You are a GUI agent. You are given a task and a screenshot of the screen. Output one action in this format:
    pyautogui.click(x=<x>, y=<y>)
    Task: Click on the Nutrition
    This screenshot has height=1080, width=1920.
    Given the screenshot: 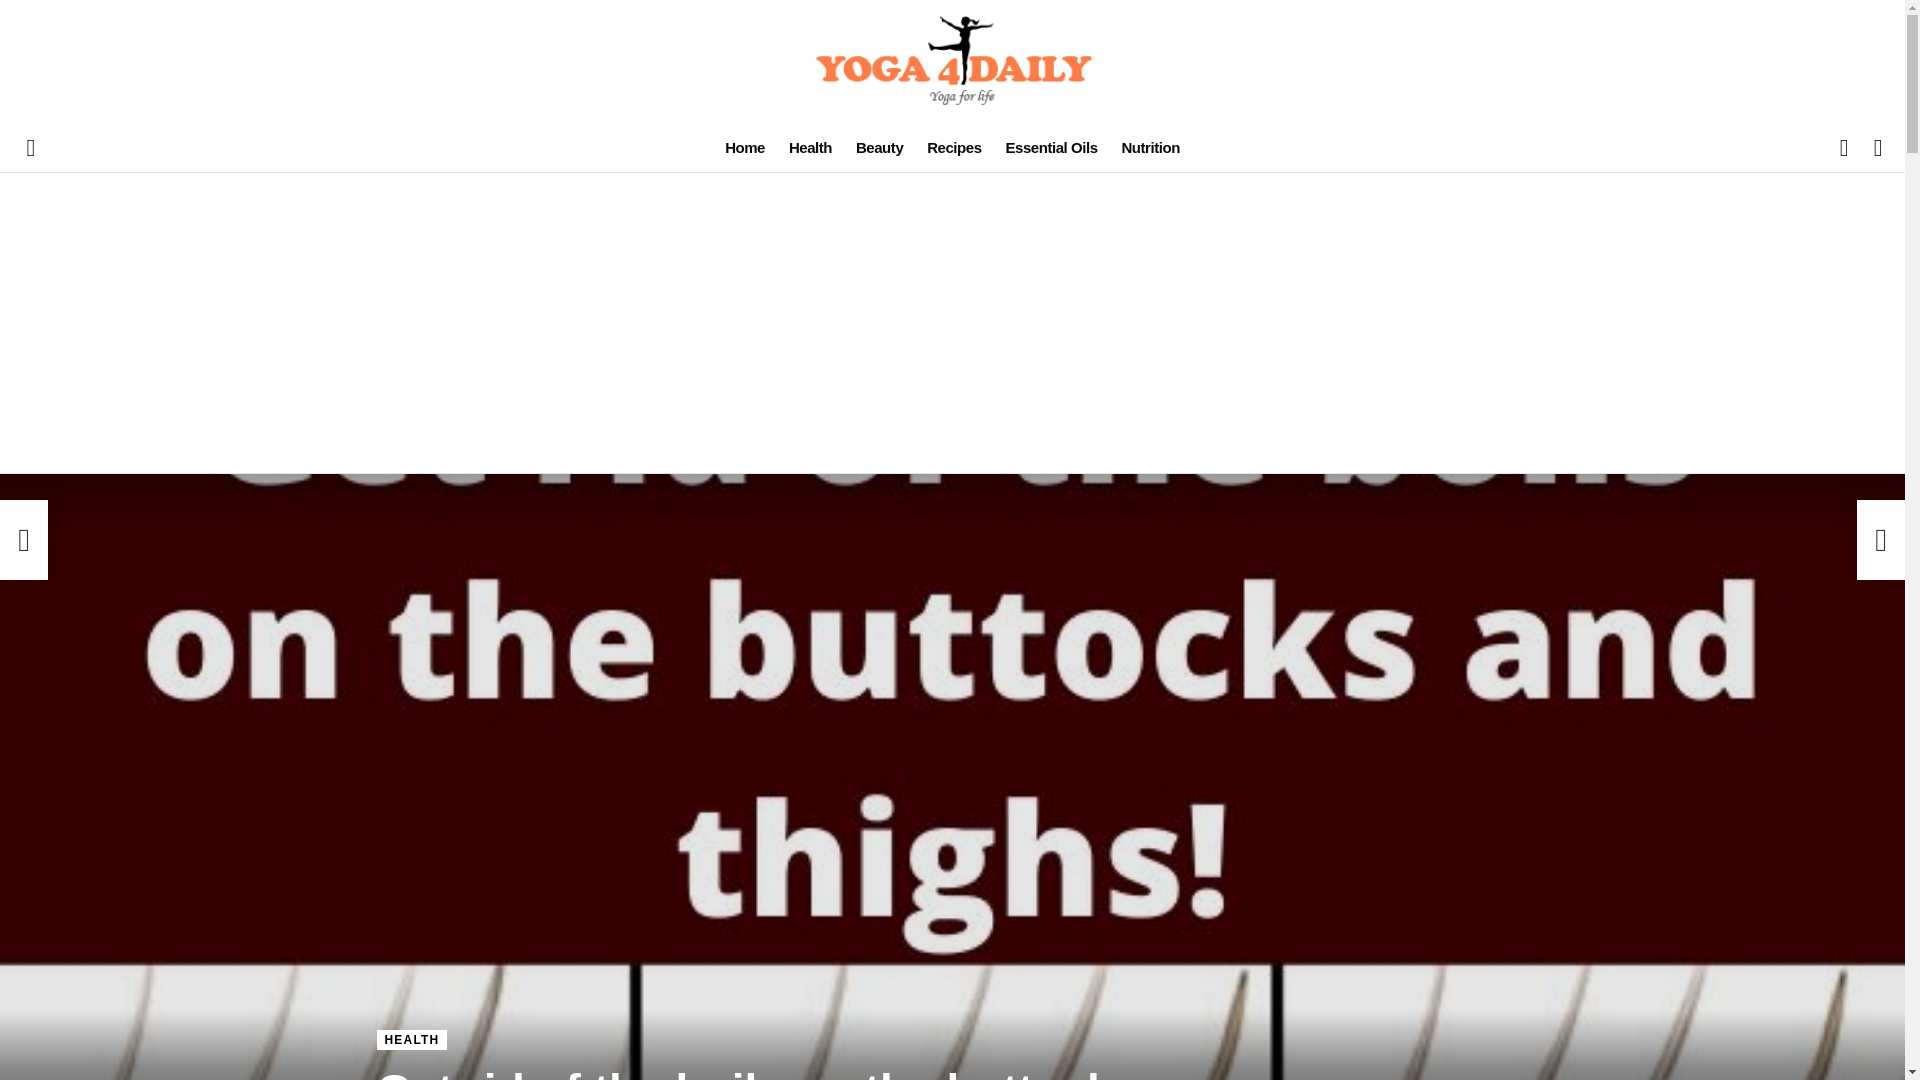 What is the action you would take?
    pyautogui.click(x=1150, y=148)
    